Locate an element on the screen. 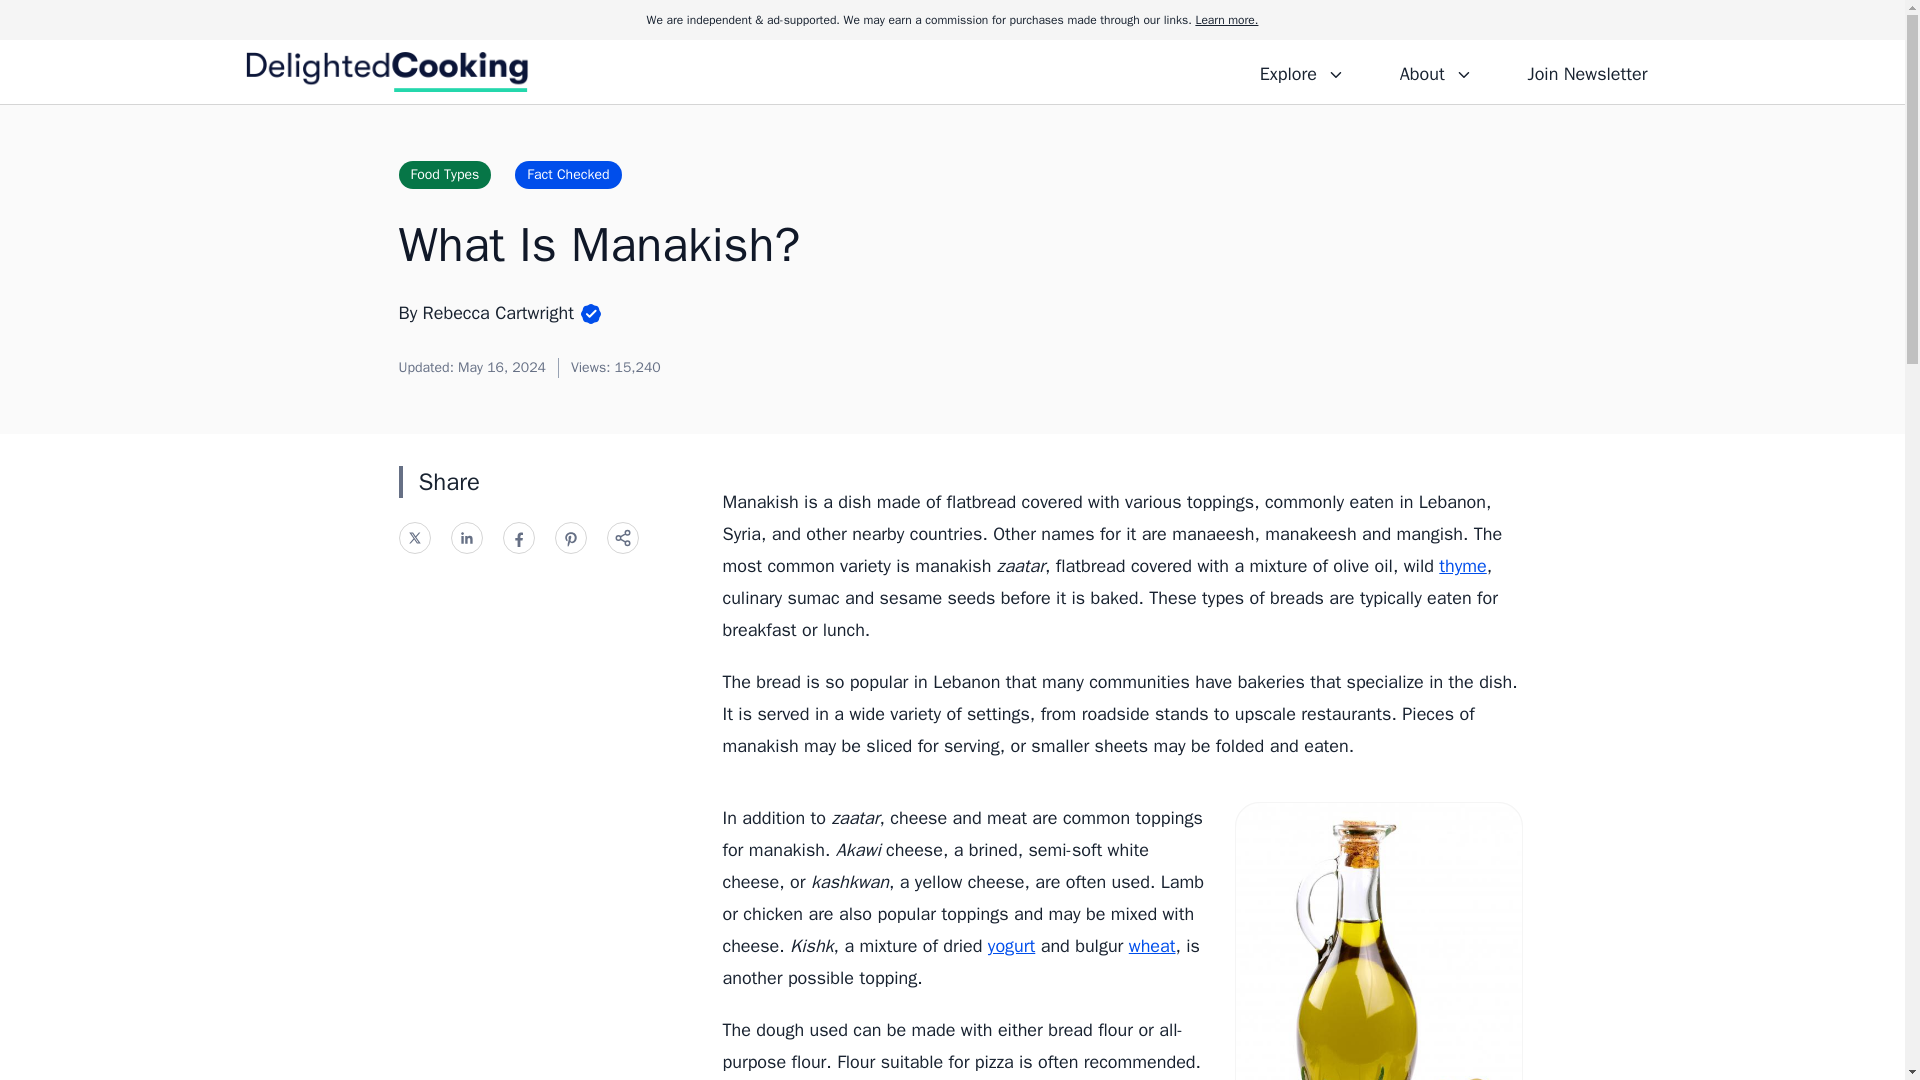 This screenshot has width=1920, height=1080. yogurt is located at coordinates (1011, 946).